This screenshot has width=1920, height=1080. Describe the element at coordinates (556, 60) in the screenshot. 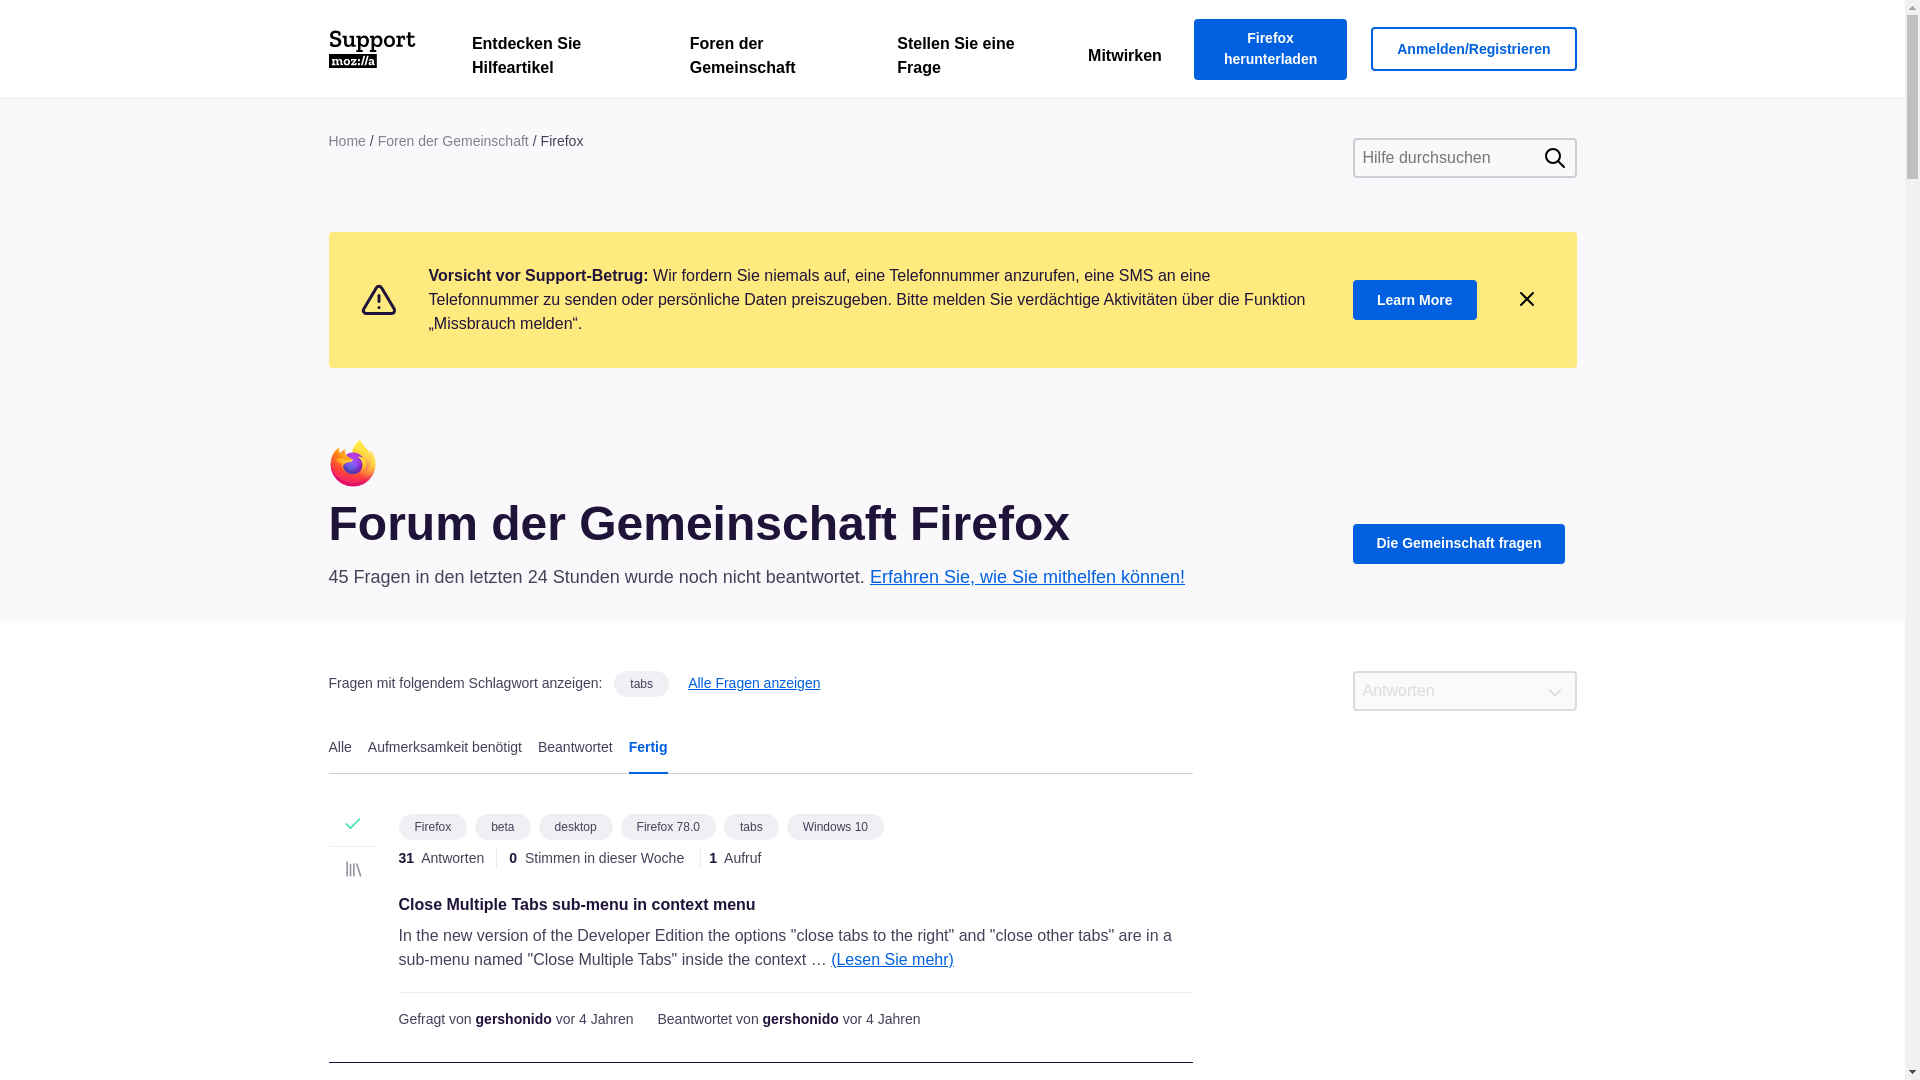

I see `Entdecken Sie Hilfeartikel` at that location.